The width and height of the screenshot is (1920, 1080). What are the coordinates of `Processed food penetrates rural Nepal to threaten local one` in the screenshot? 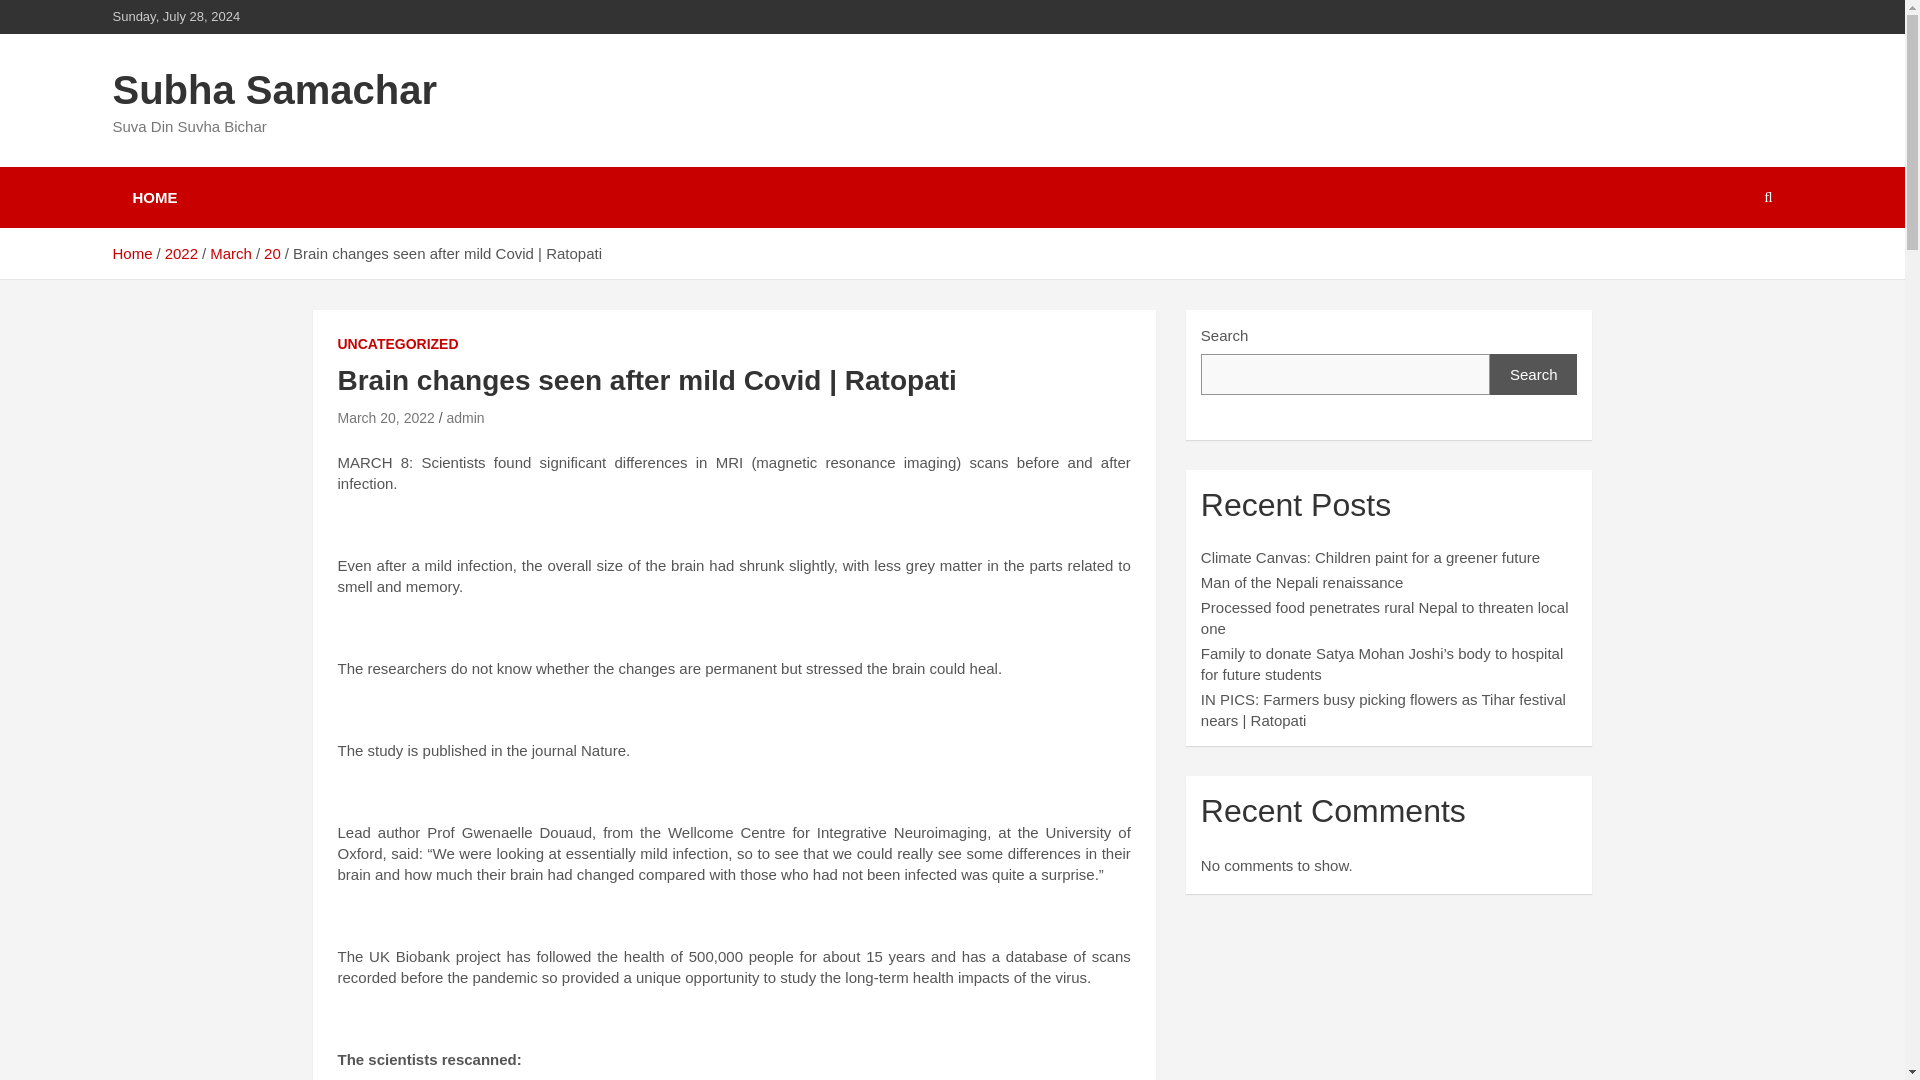 It's located at (1384, 618).